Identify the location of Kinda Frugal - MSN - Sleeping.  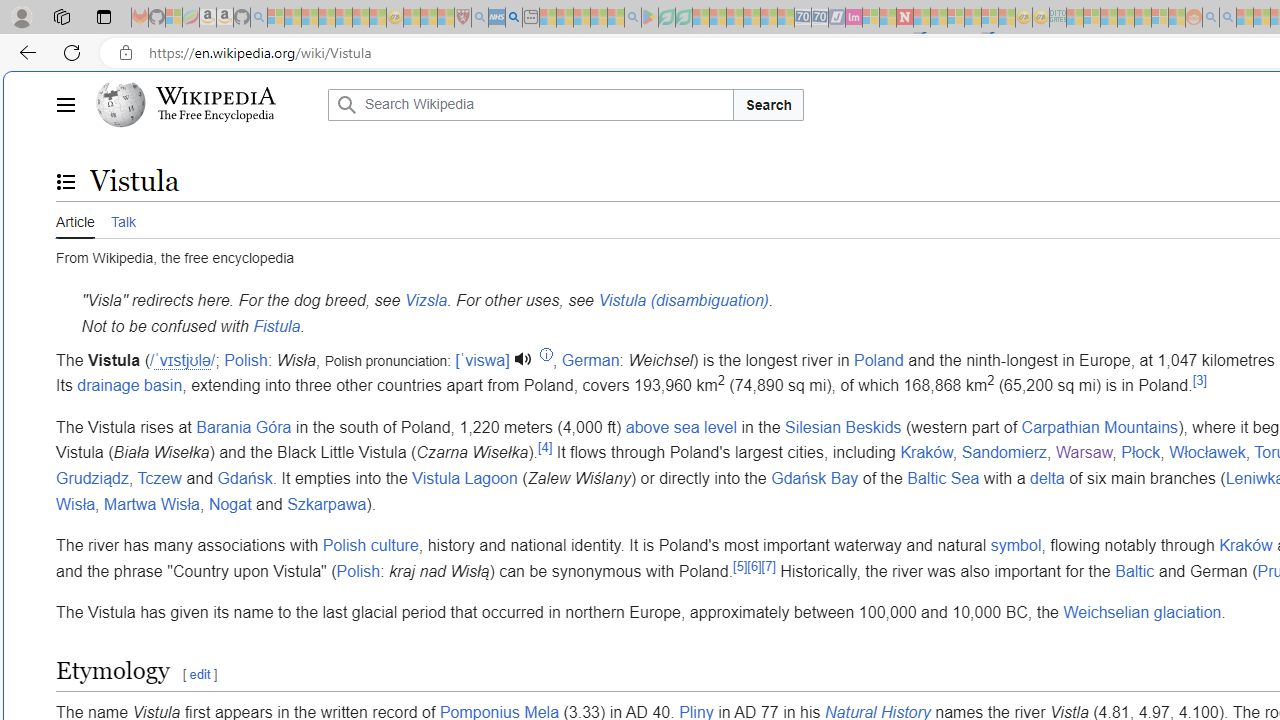
(1142, 18).